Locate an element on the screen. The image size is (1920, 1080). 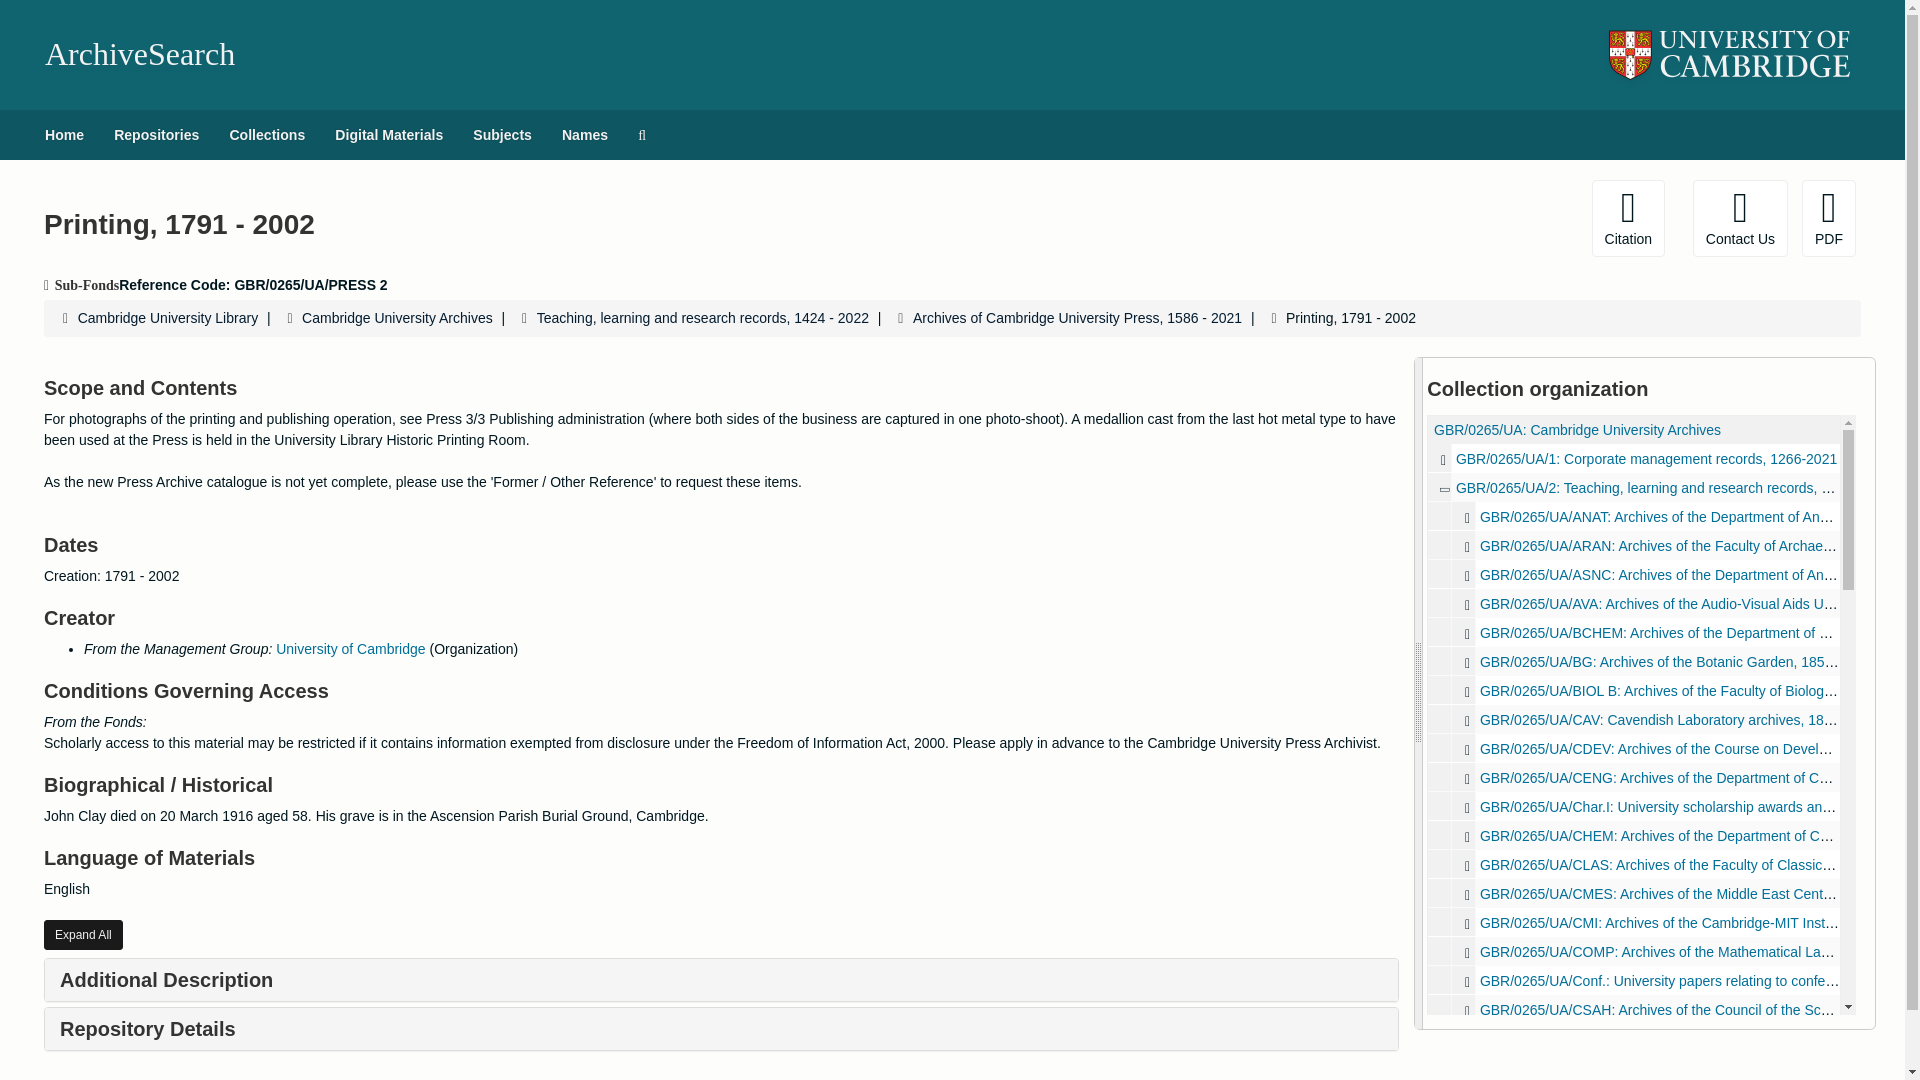
ArchiveSearch is located at coordinates (139, 54).